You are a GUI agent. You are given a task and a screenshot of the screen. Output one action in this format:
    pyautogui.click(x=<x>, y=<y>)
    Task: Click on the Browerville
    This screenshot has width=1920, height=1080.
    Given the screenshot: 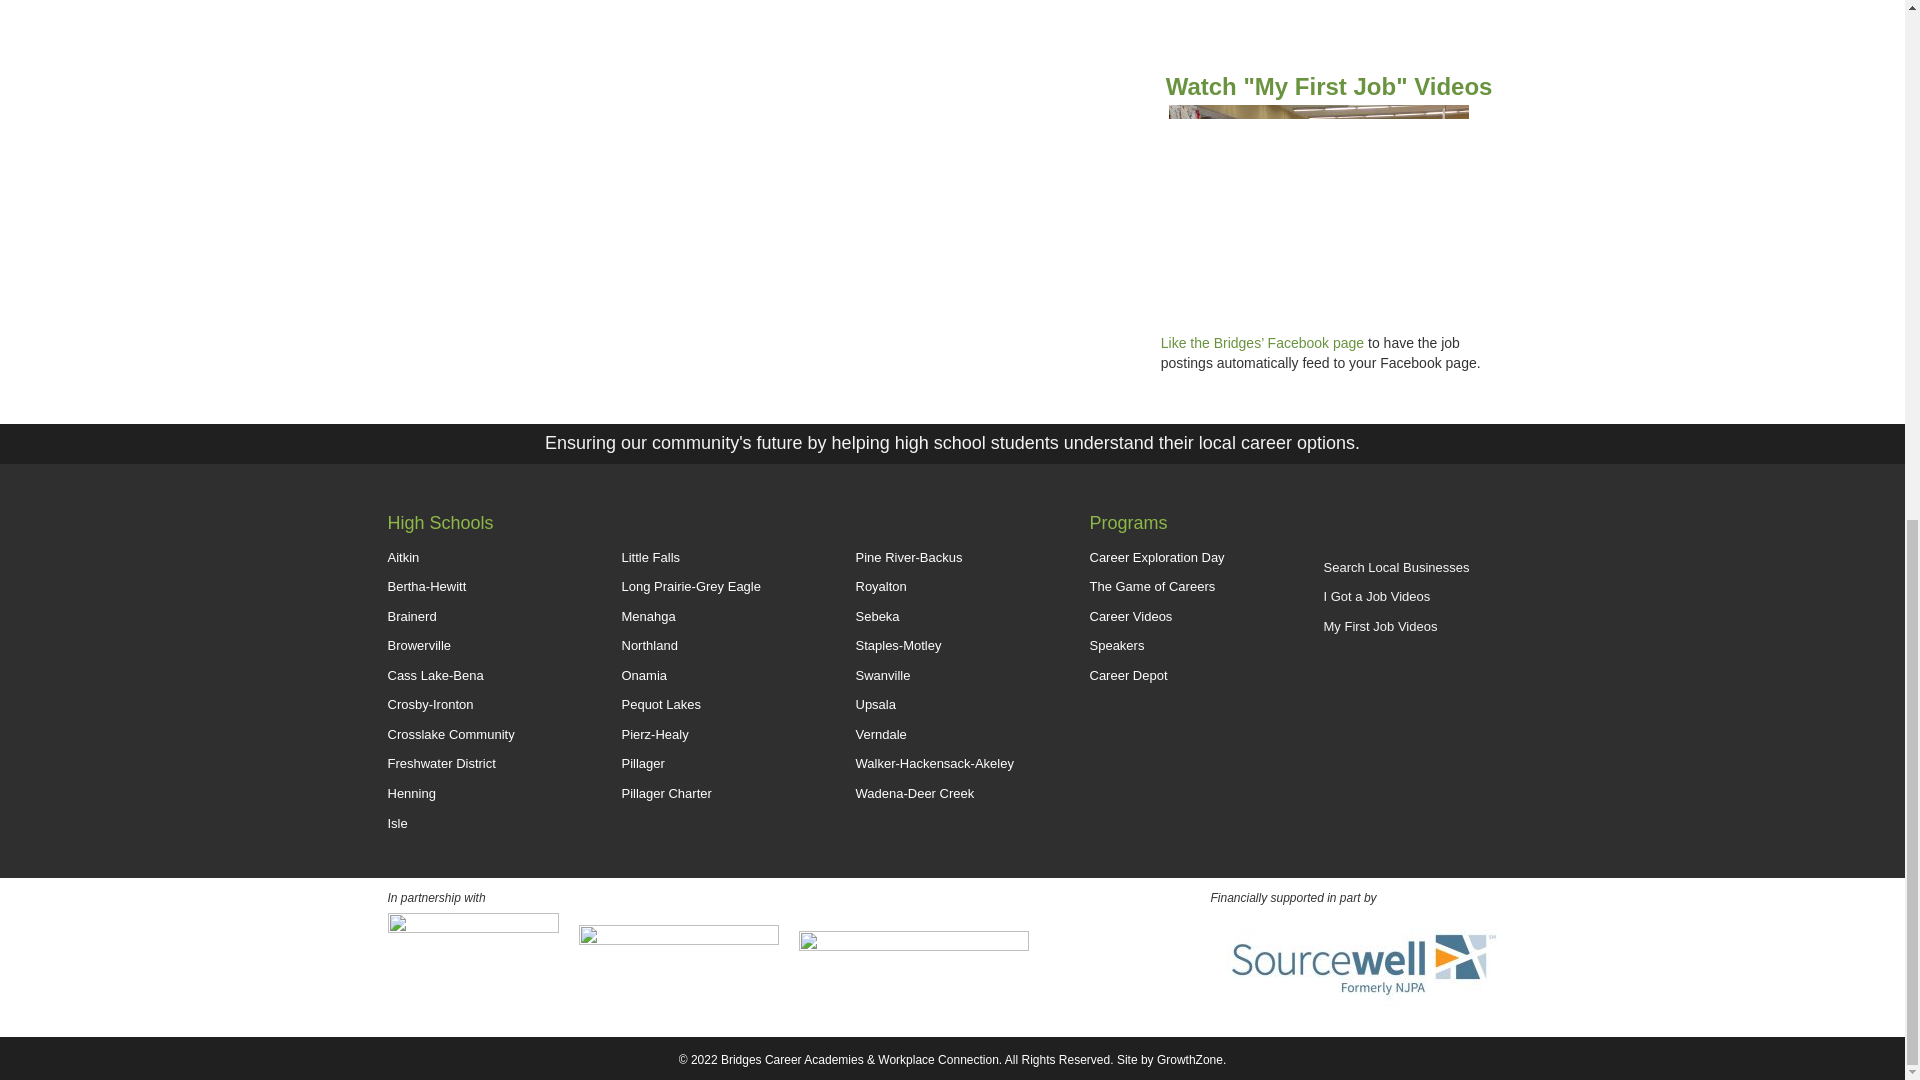 What is the action you would take?
    pyautogui.click(x=484, y=646)
    